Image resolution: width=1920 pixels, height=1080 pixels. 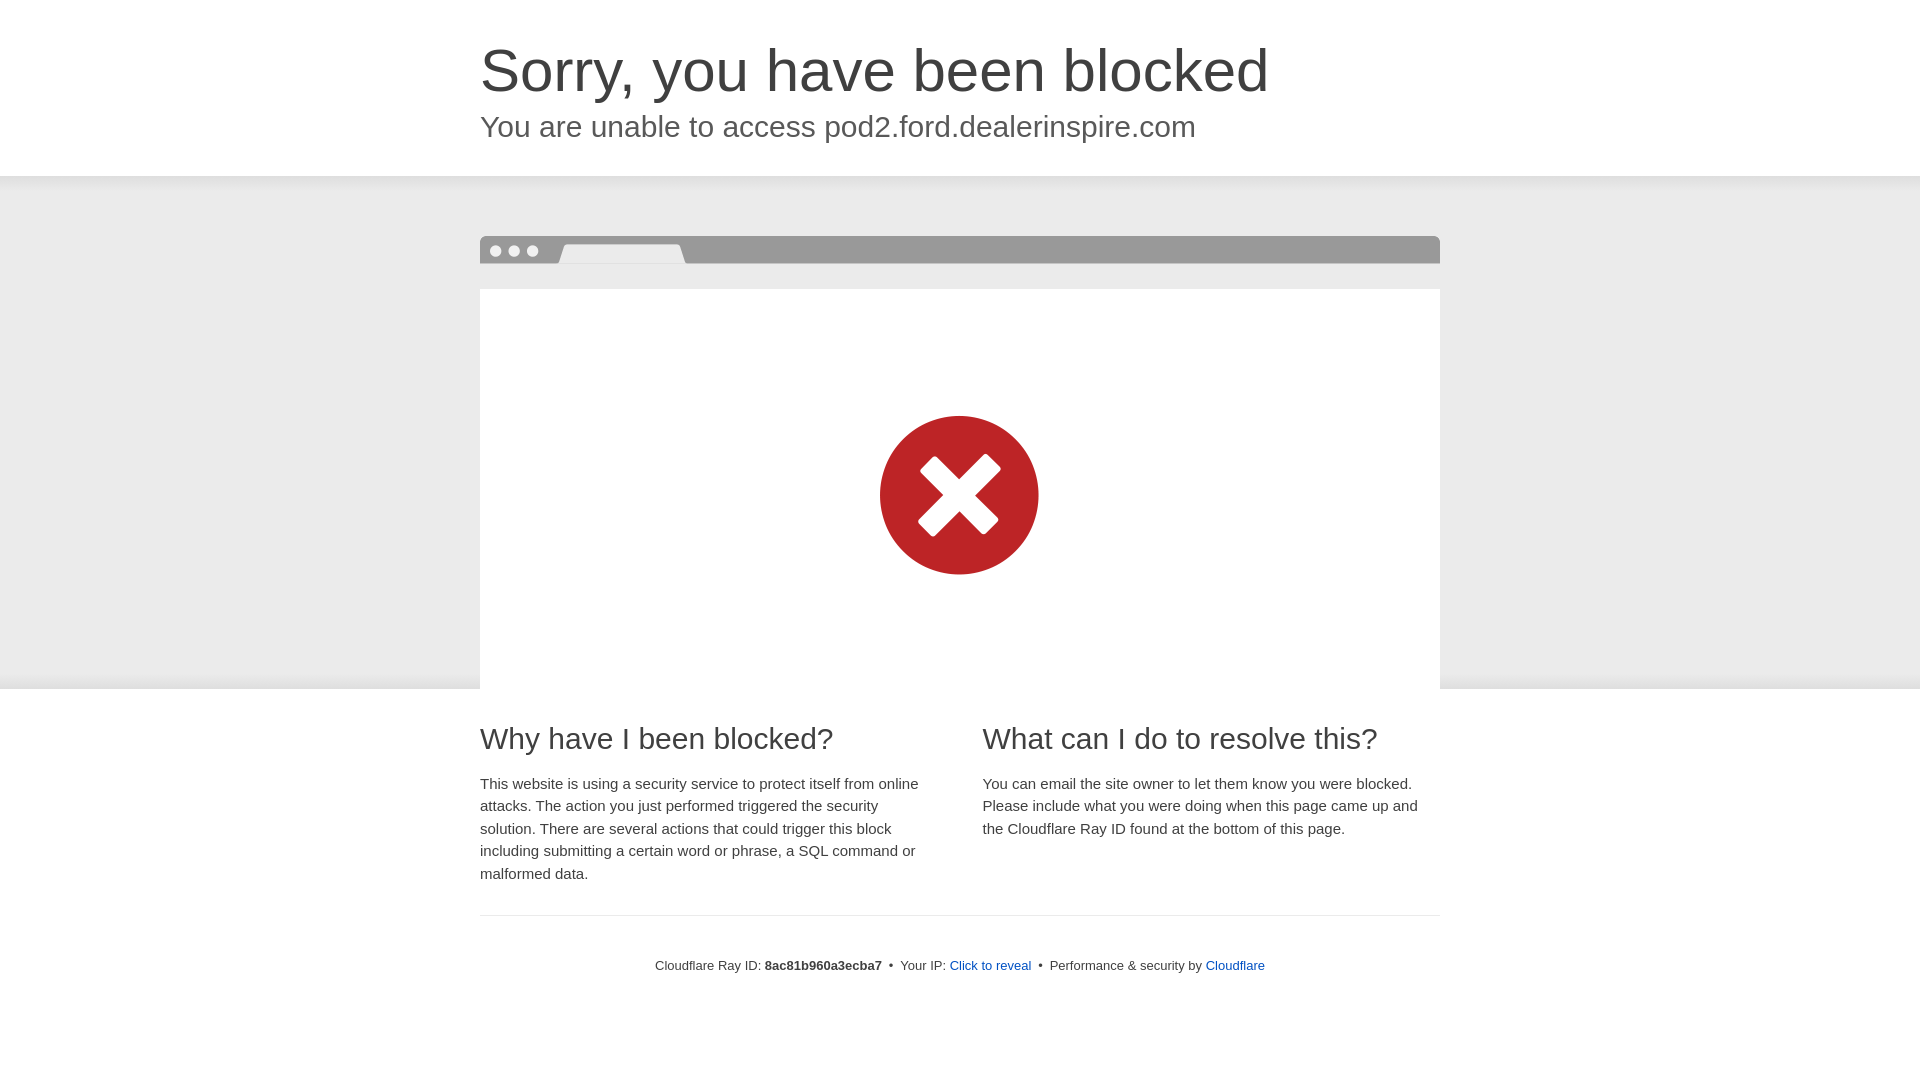 What do you see at coordinates (991, 966) in the screenshot?
I see `Click to reveal` at bounding box center [991, 966].